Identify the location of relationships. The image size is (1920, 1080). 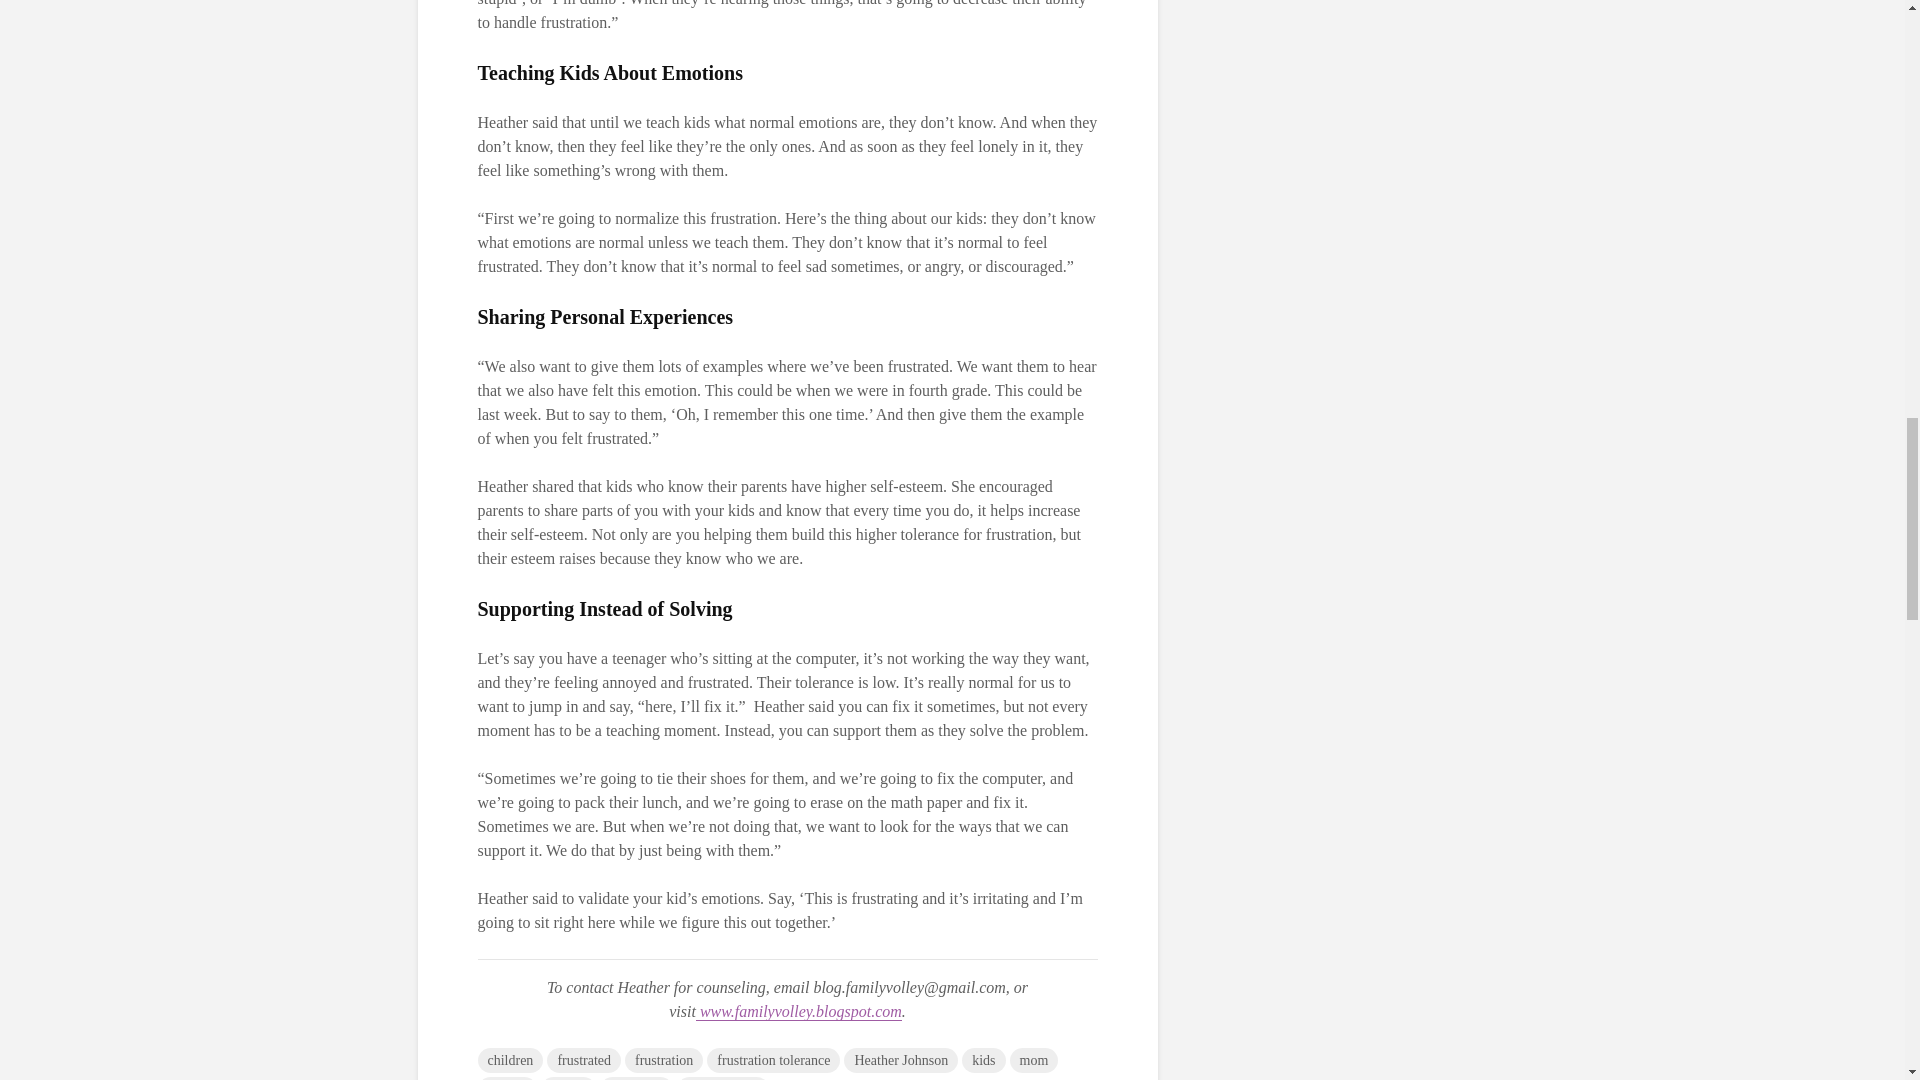
(723, 1078).